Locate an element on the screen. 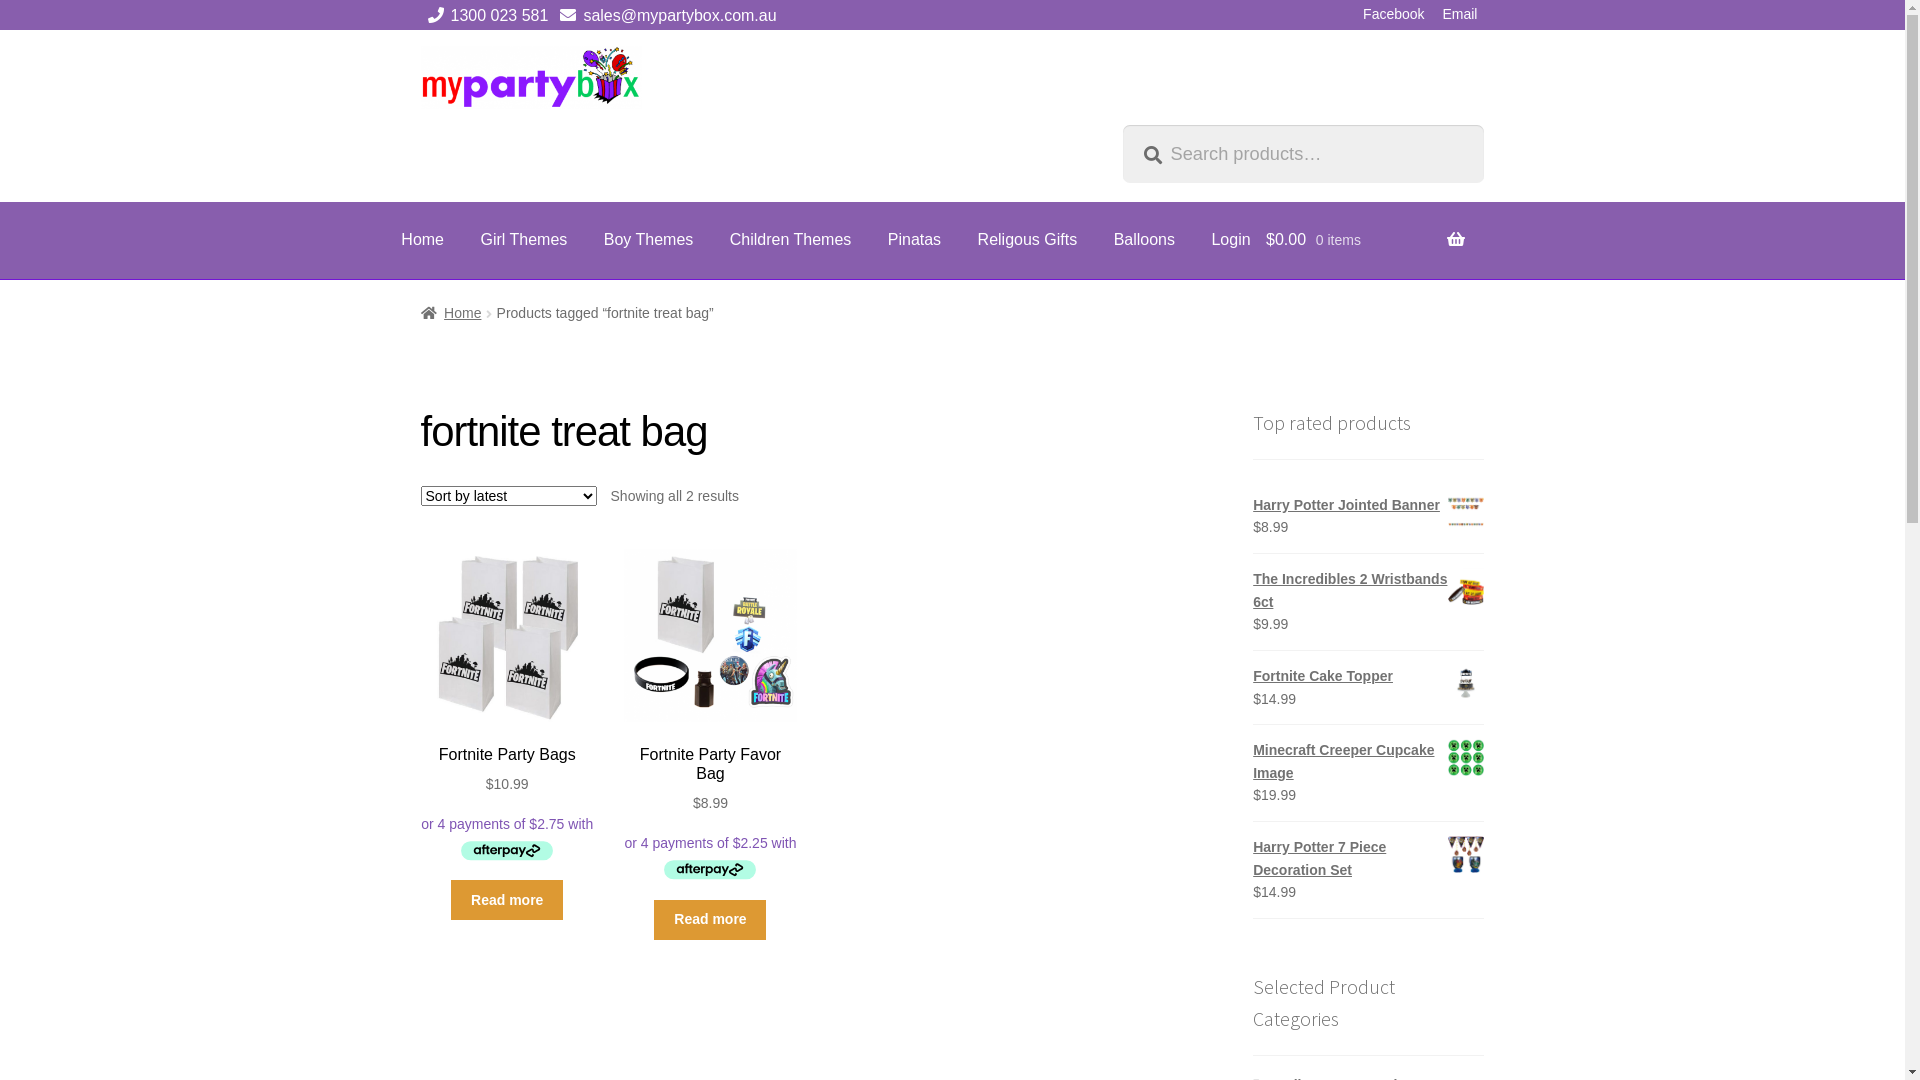  Children Themes is located at coordinates (791, 240).